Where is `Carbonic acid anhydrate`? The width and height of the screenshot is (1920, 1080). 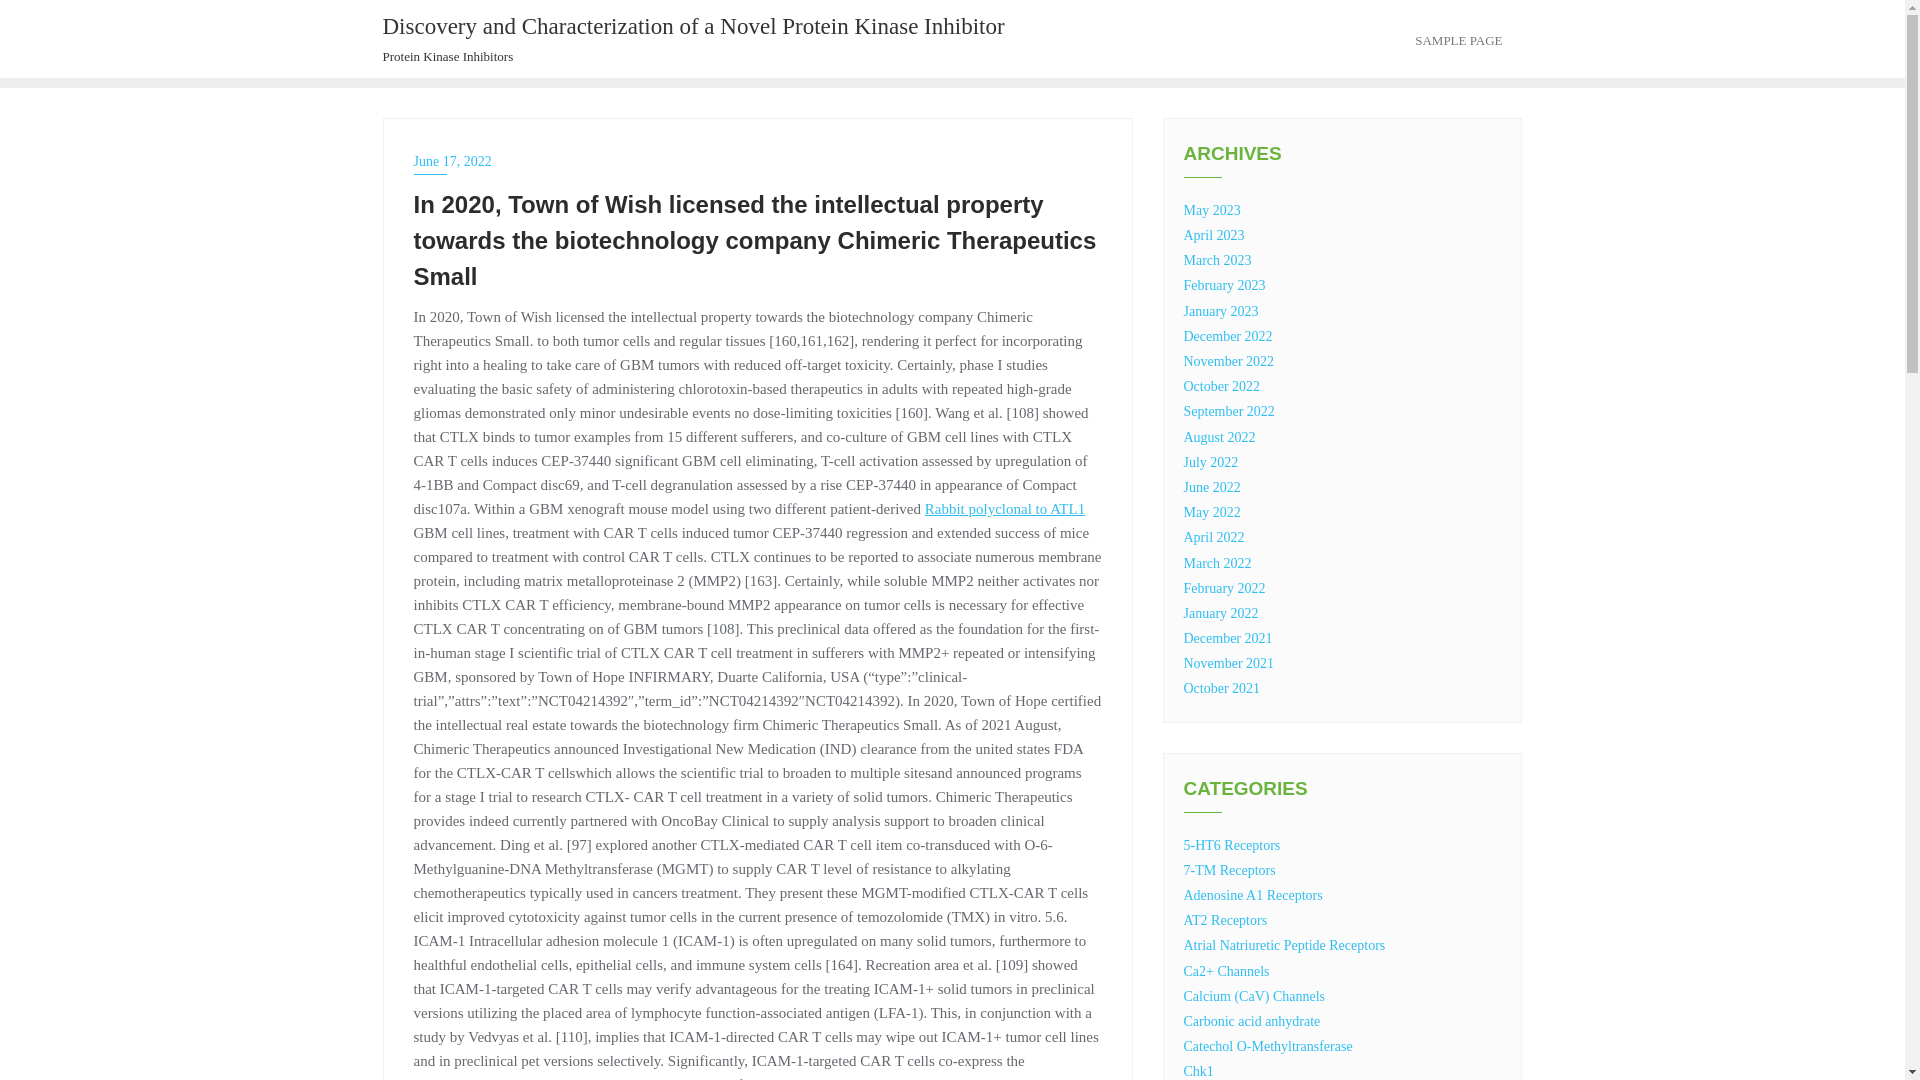
Carbonic acid anhydrate is located at coordinates (1252, 1022).